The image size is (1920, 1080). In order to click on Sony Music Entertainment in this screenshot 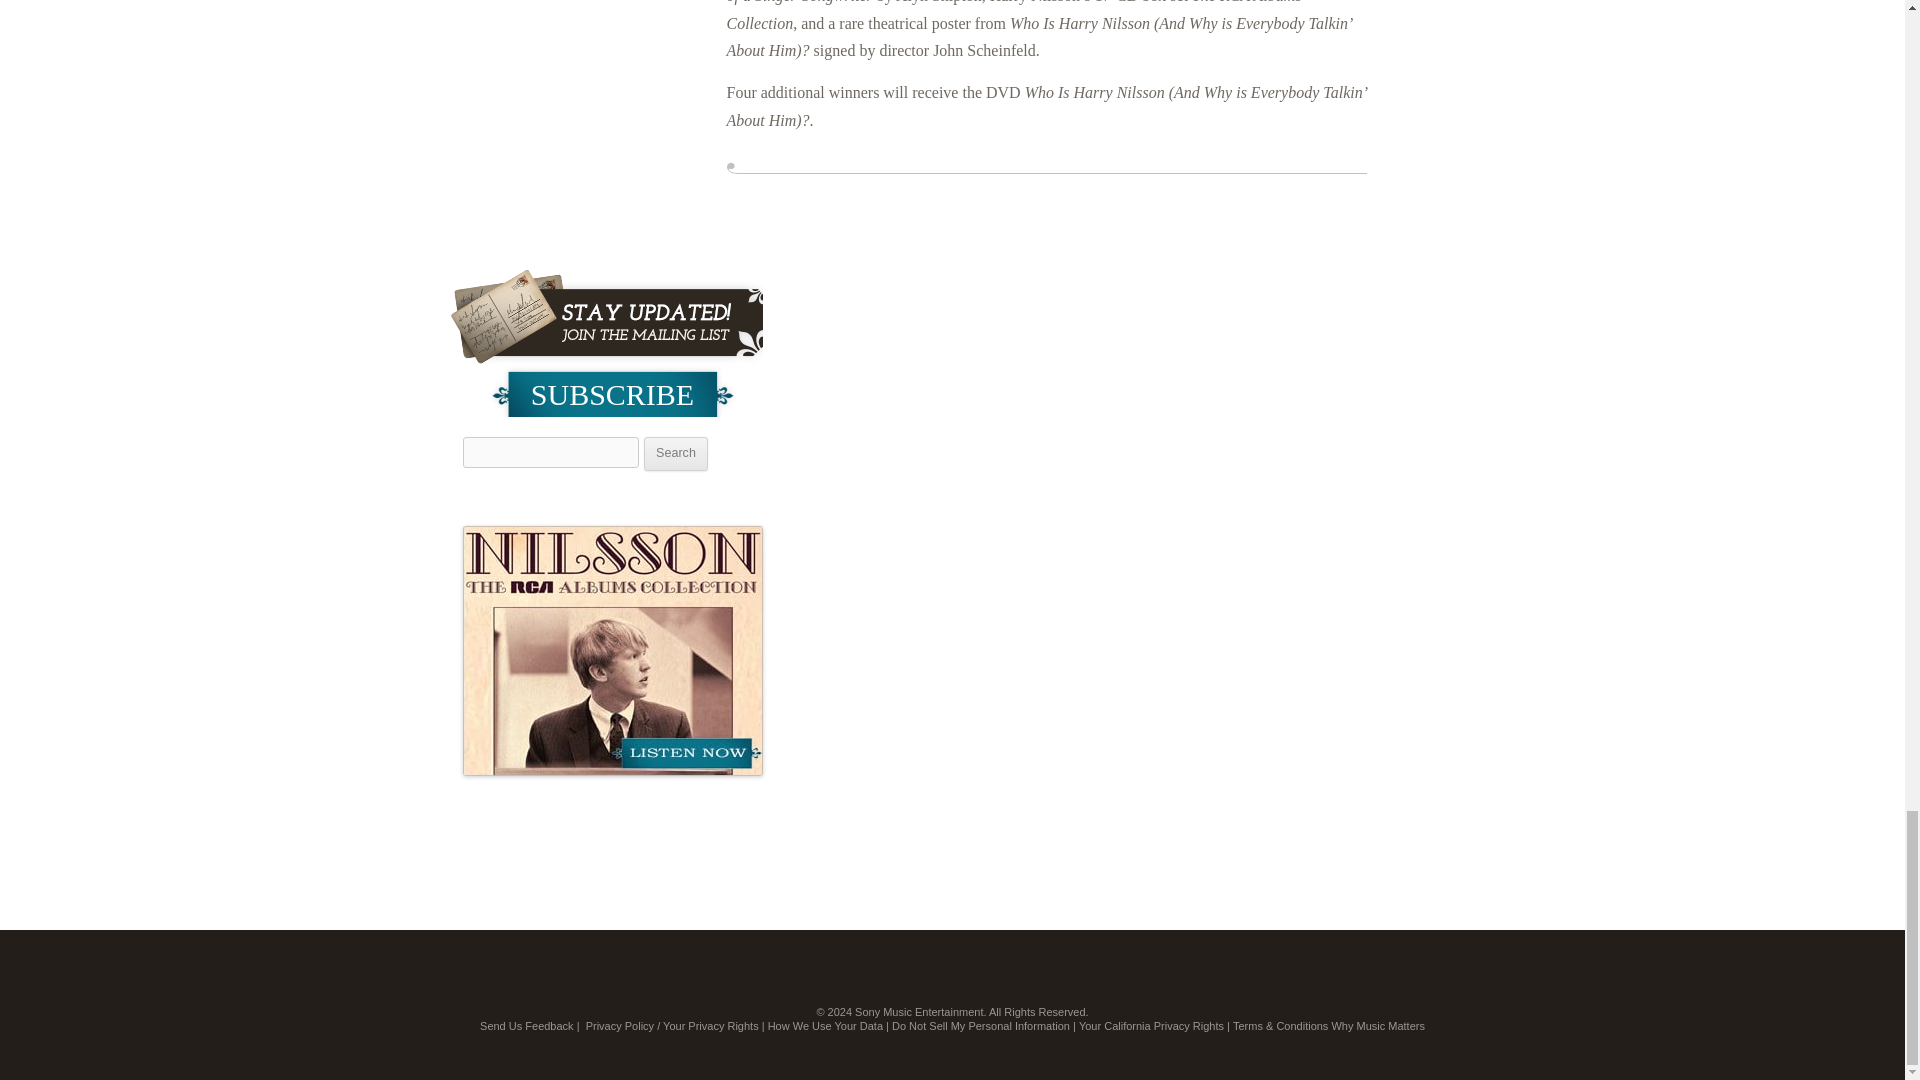, I will do `click(918, 1012)`.